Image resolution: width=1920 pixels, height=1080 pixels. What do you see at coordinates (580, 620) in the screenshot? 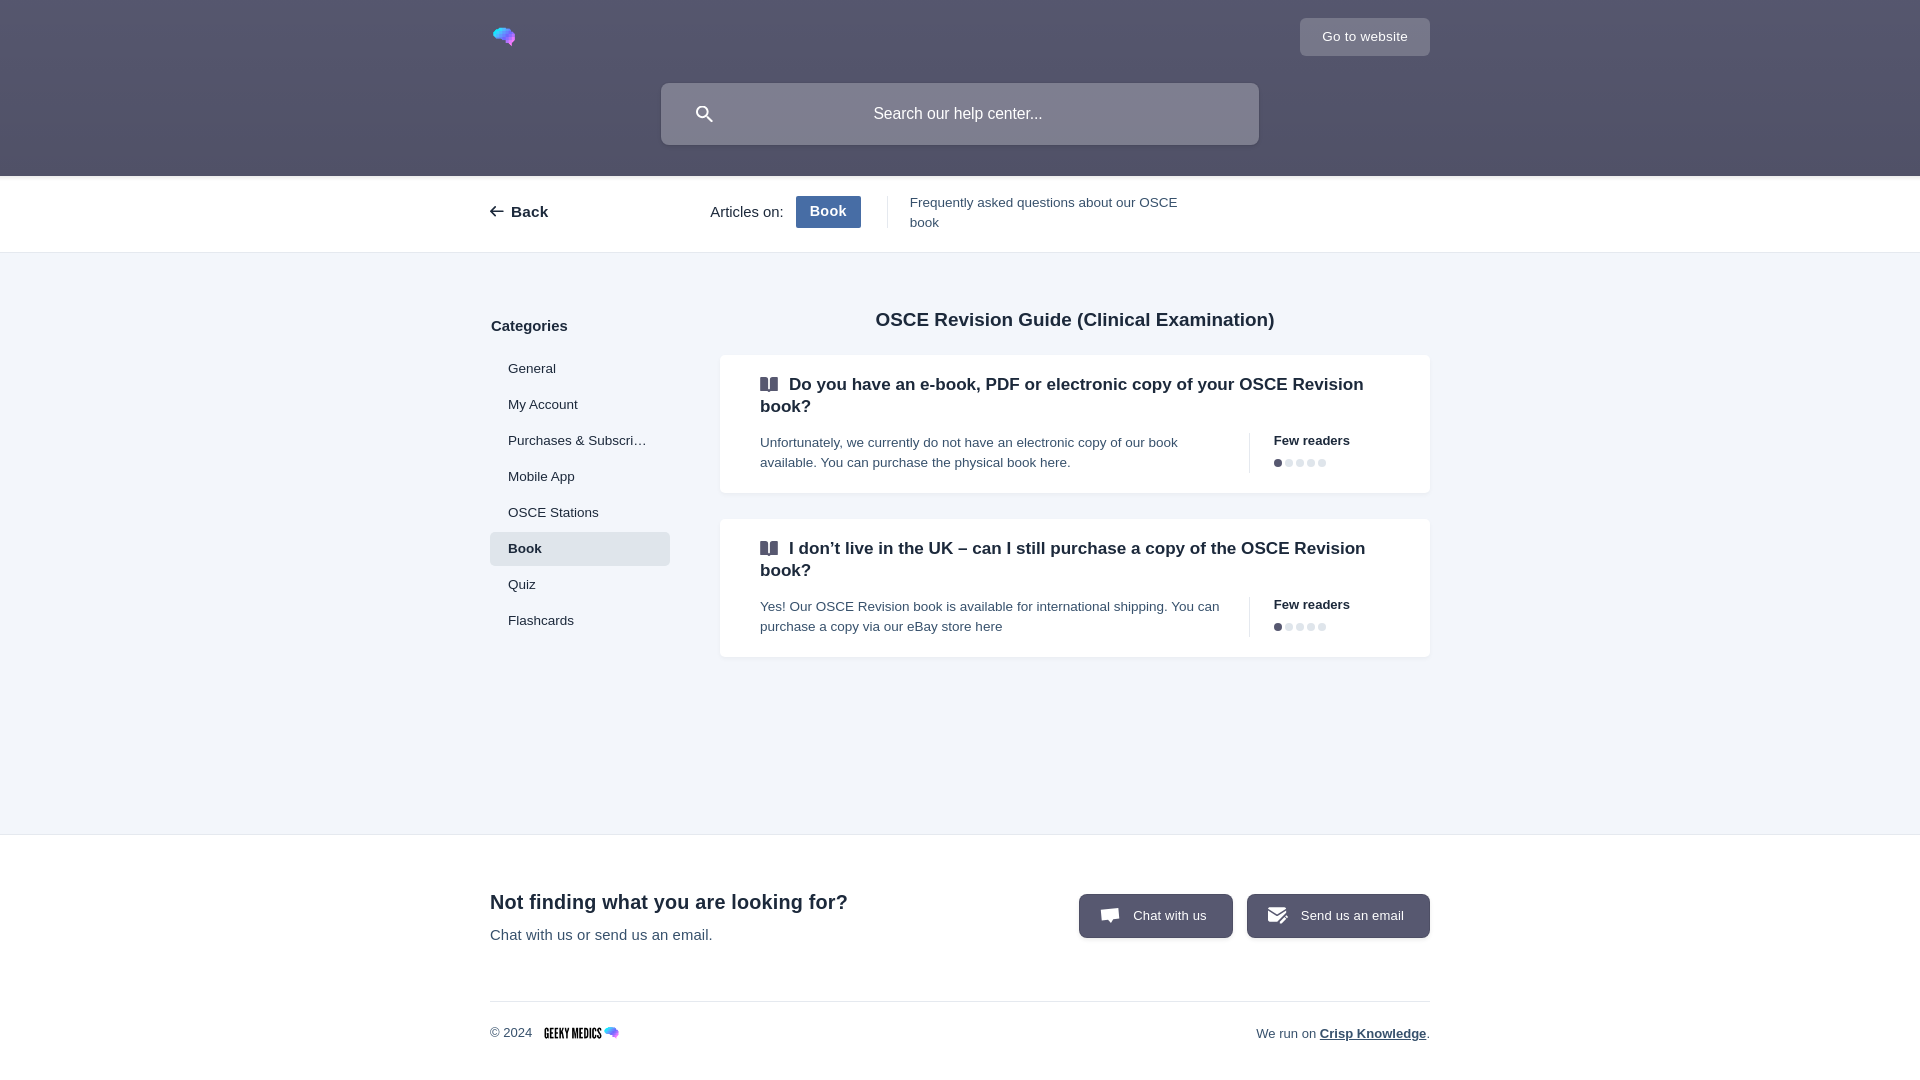
I see `Flashcards` at bounding box center [580, 620].